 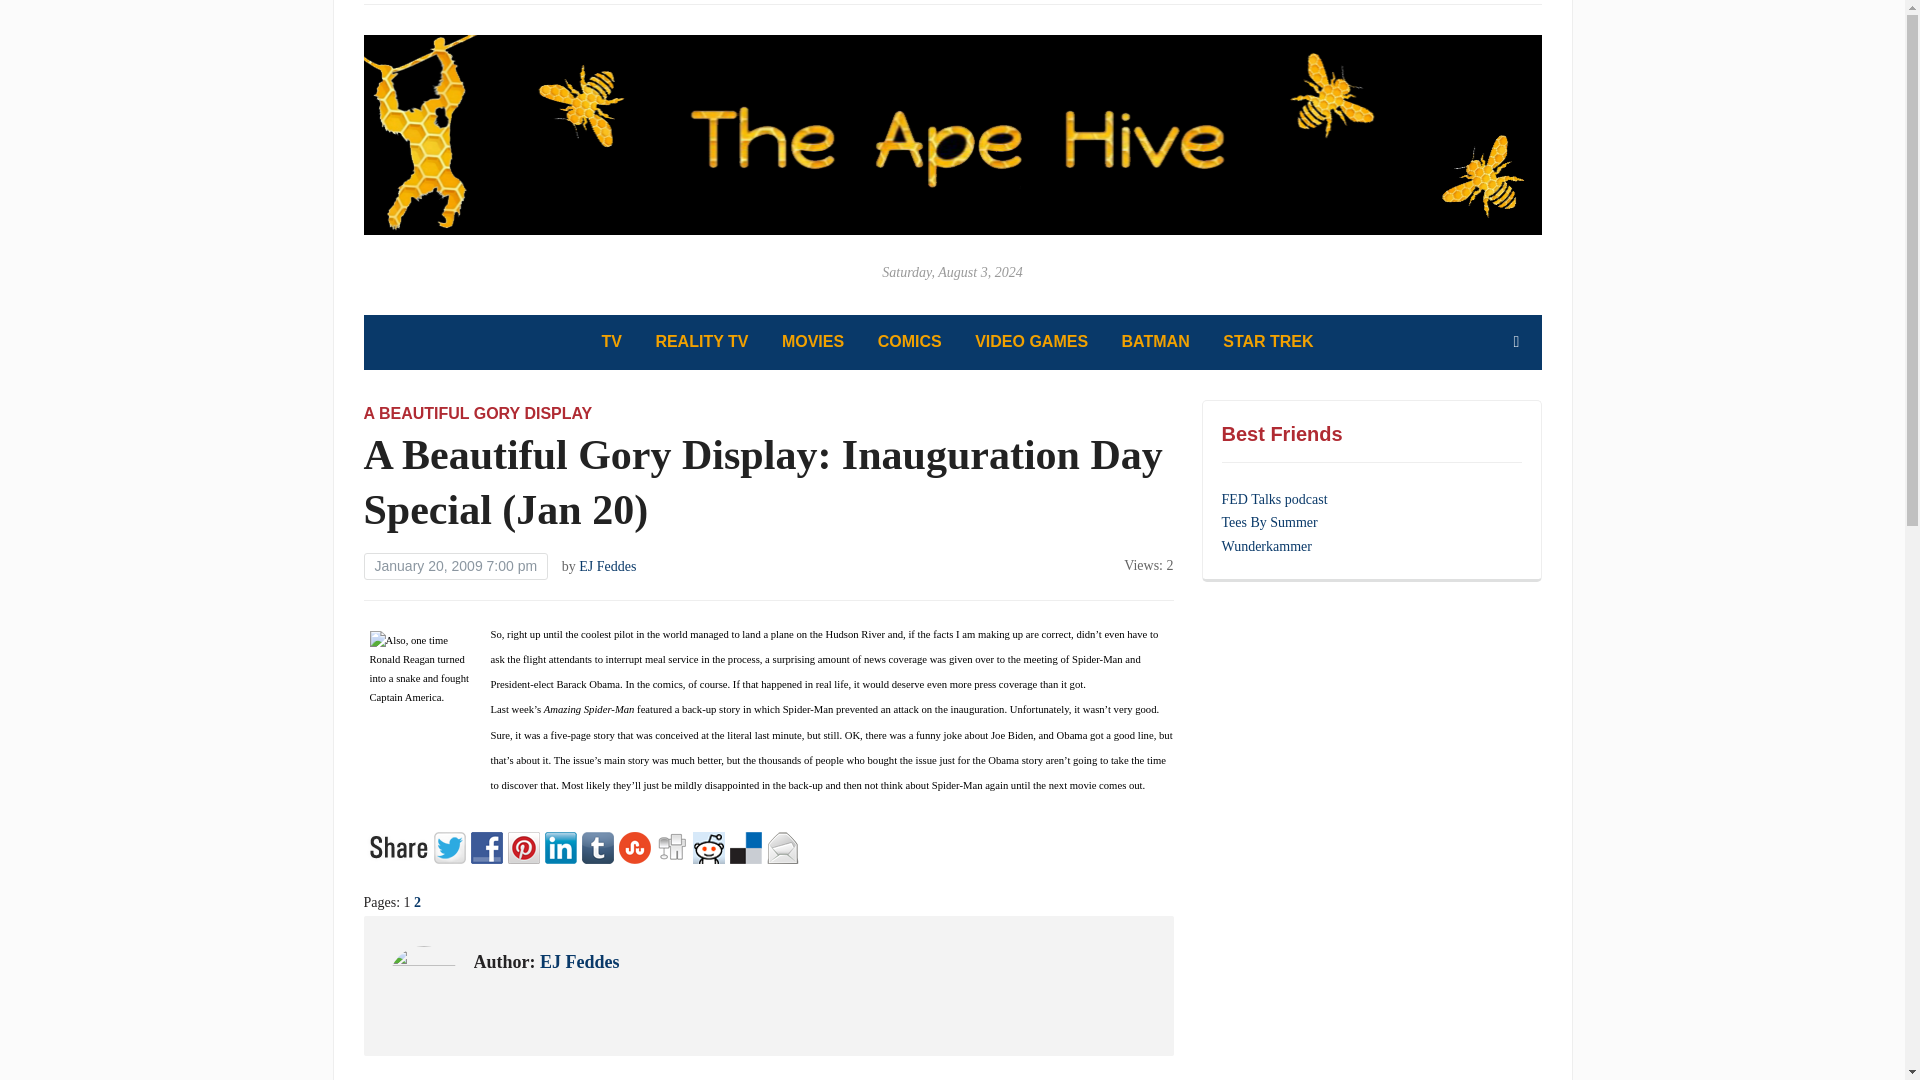 I want to click on Tumblr, so click(x=600, y=846).